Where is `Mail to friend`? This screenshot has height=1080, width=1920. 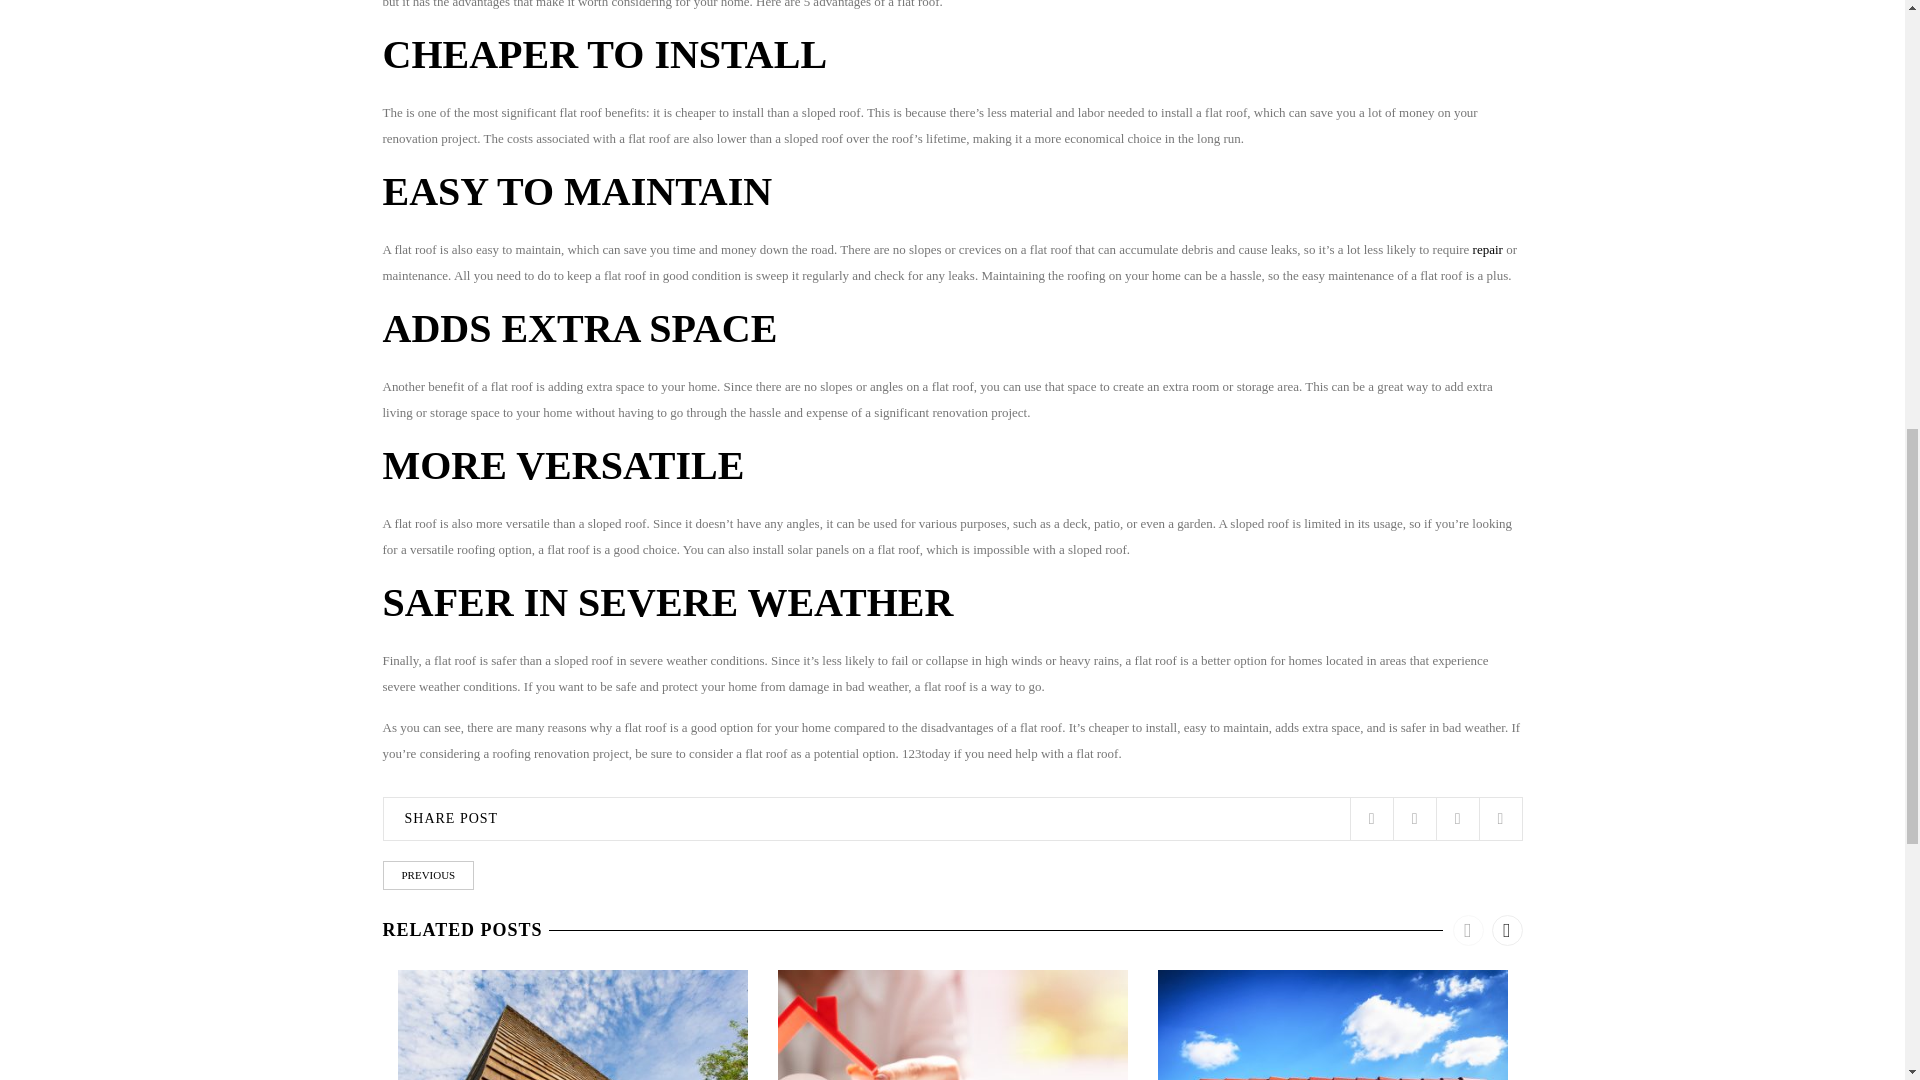
Mail to friend is located at coordinates (1500, 820).